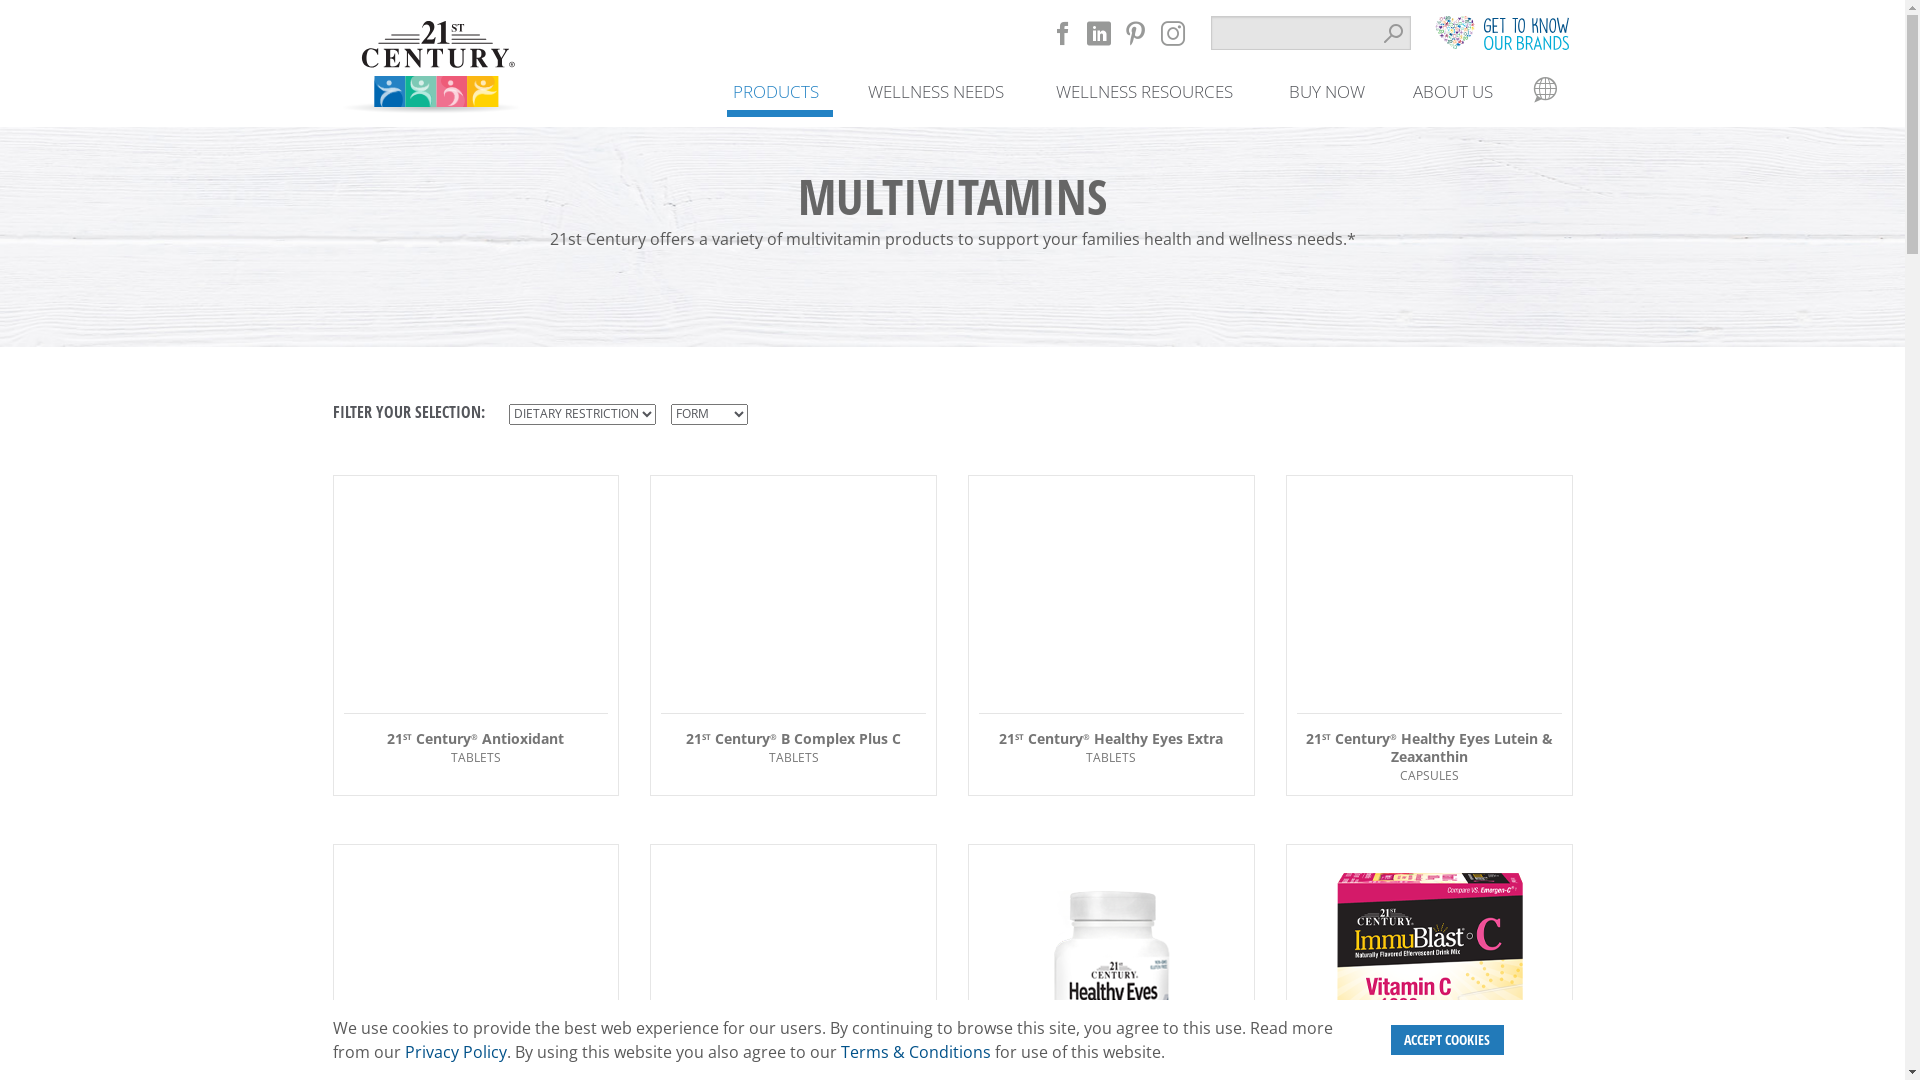  Describe the element at coordinates (1062, 34) in the screenshot. I see `Facebook` at that location.